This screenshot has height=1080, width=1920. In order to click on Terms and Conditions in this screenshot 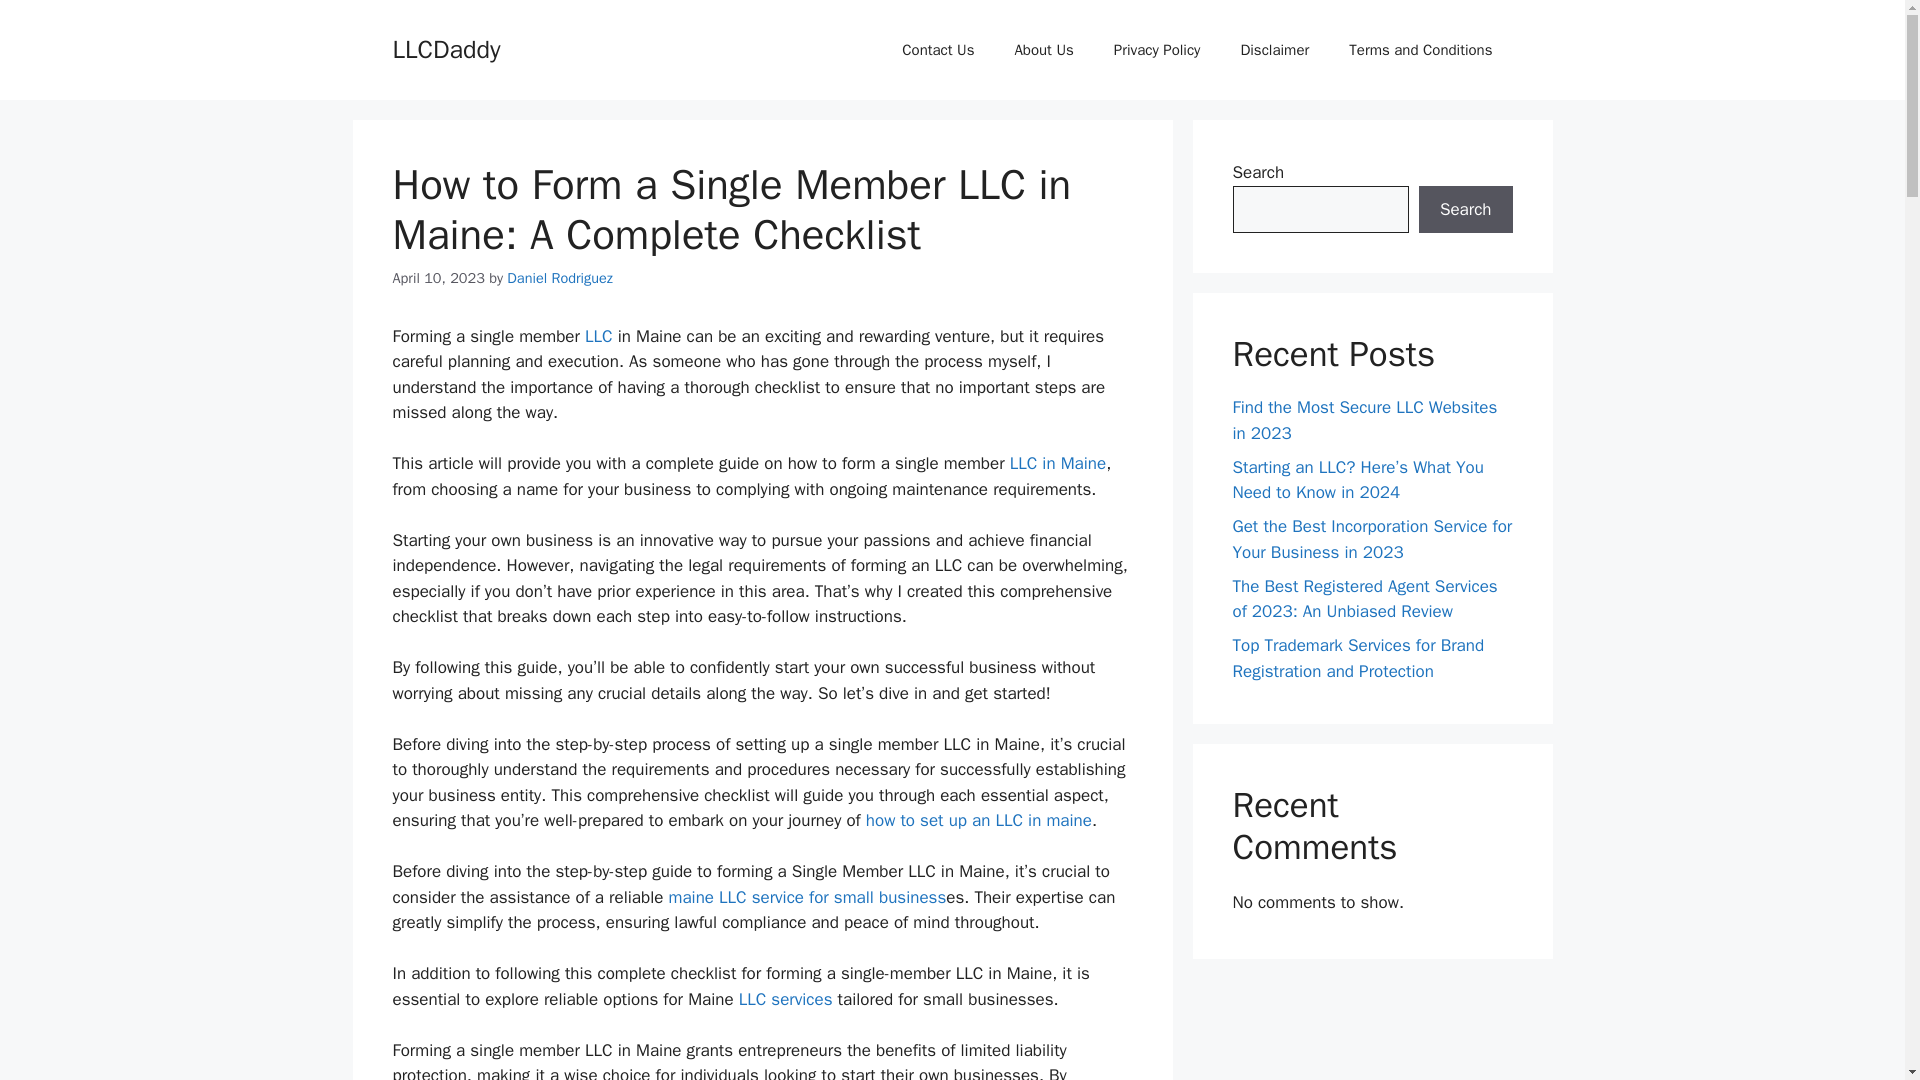, I will do `click(1420, 50)`.